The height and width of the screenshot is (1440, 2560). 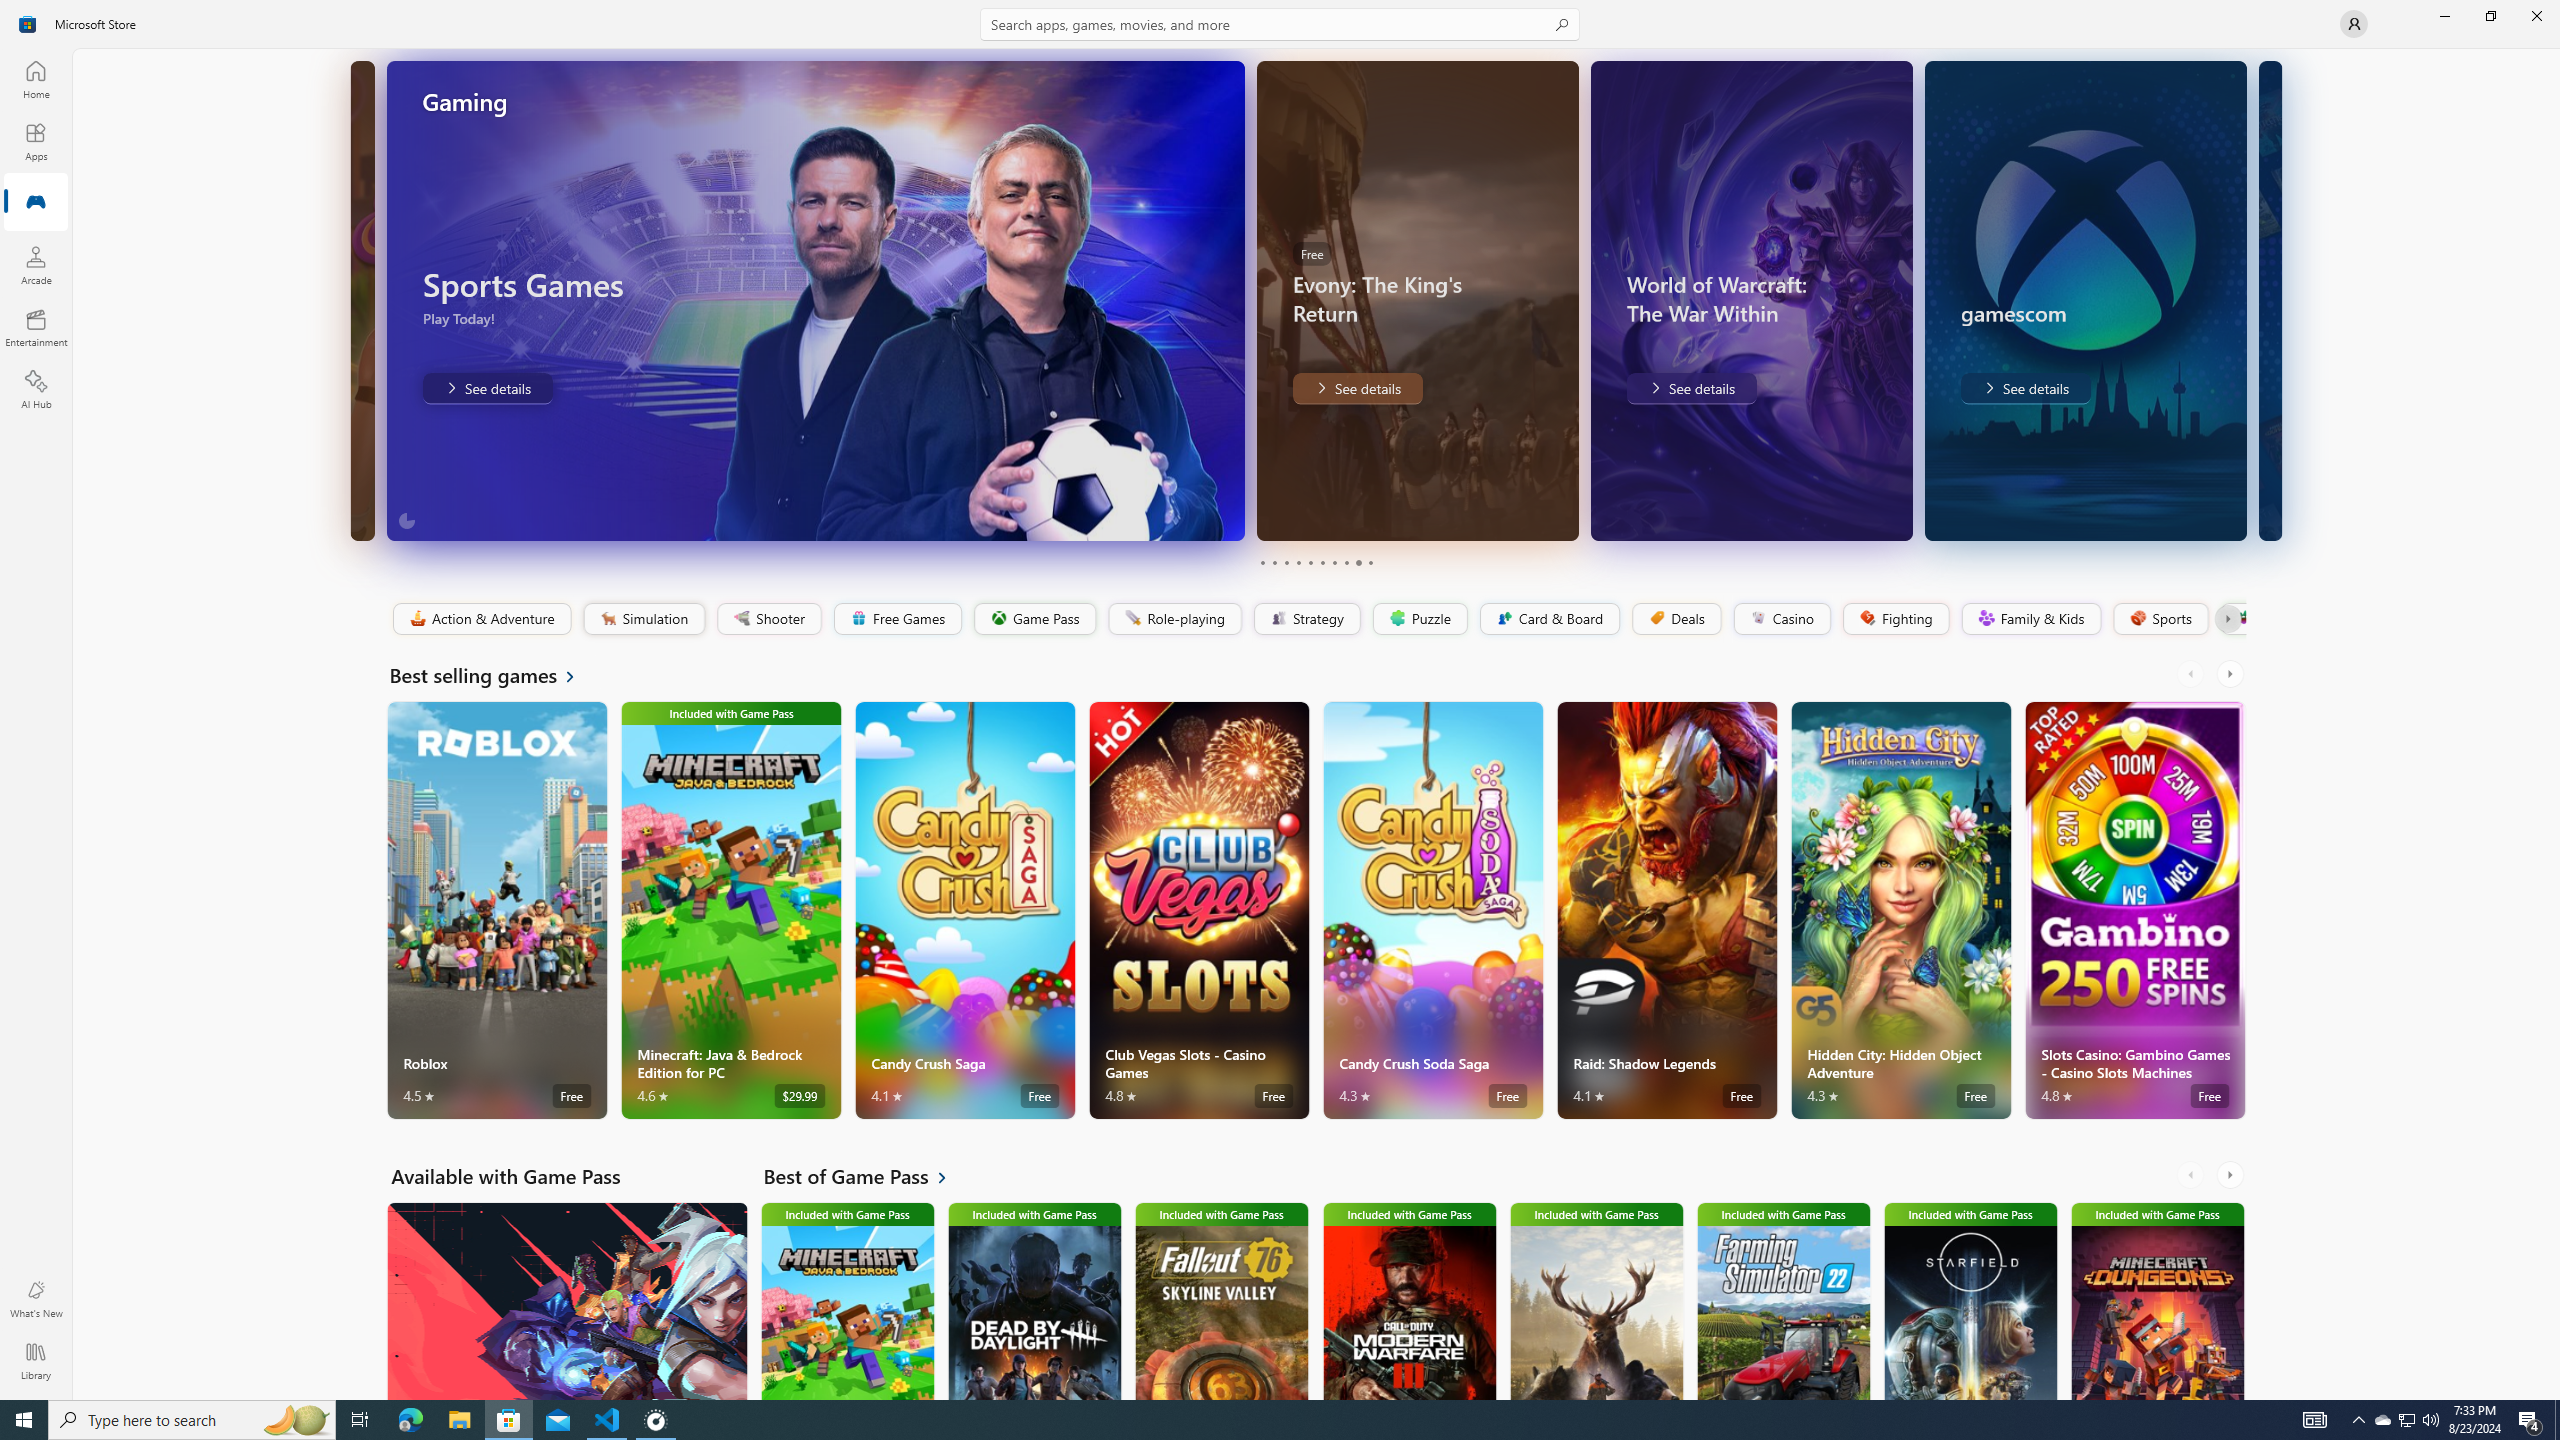 What do you see at coordinates (1280, 24) in the screenshot?
I see `Search` at bounding box center [1280, 24].